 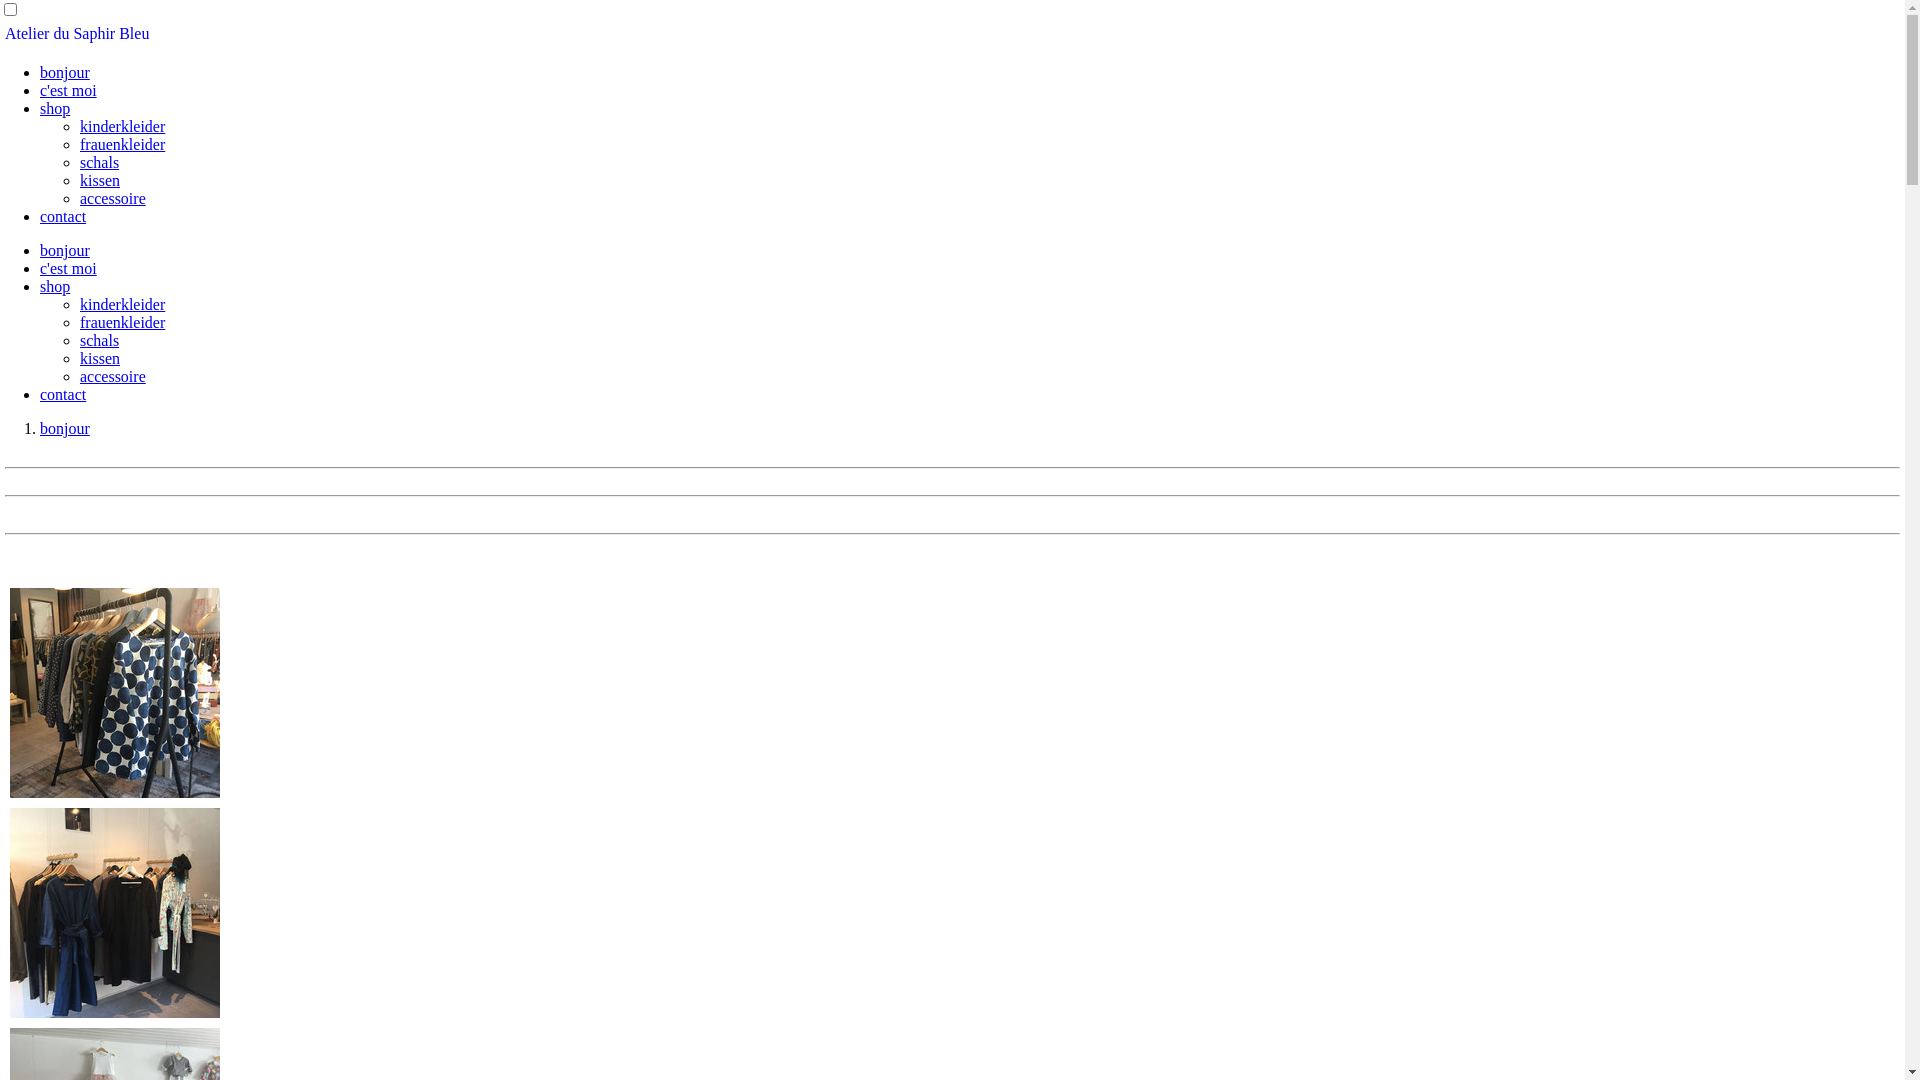 I want to click on kissen, so click(x=100, y=180).